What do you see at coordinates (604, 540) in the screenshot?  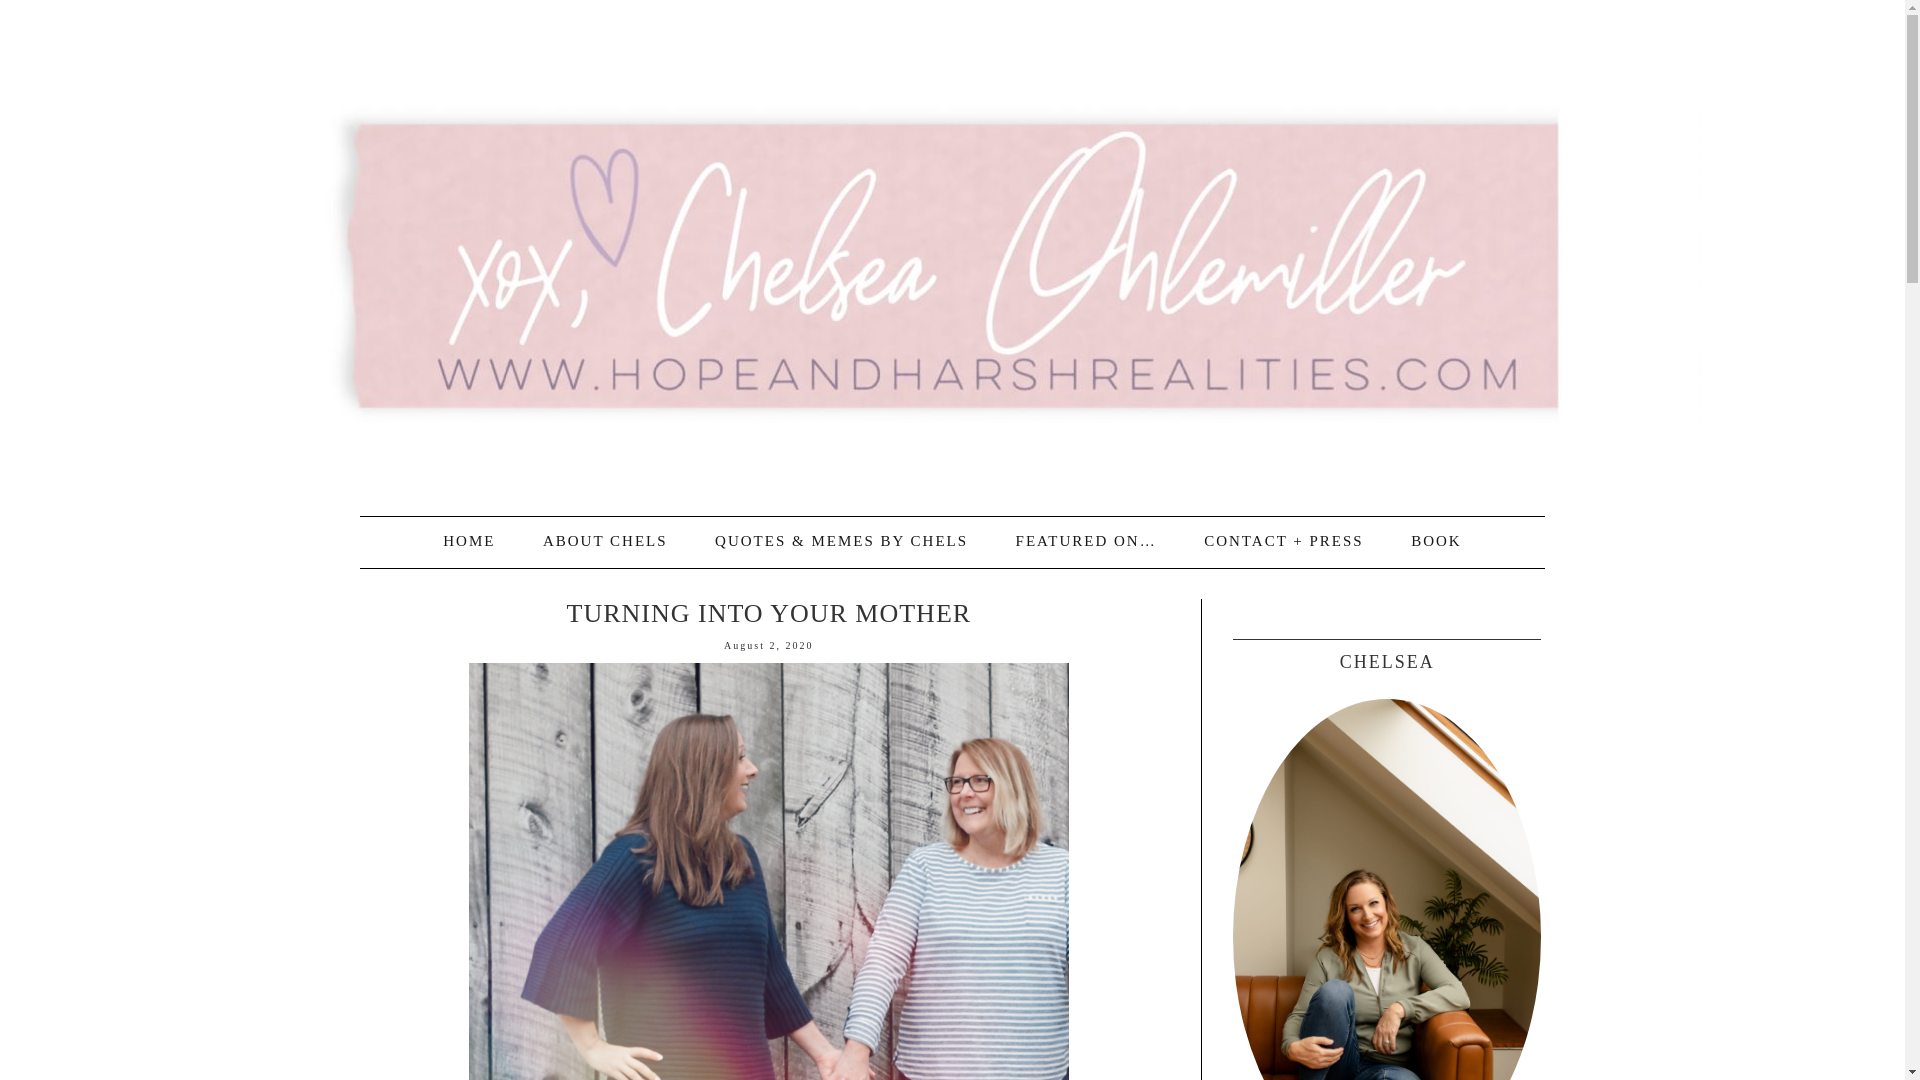 I see `ABOUT CHELS` at bounding box center [604, 540].